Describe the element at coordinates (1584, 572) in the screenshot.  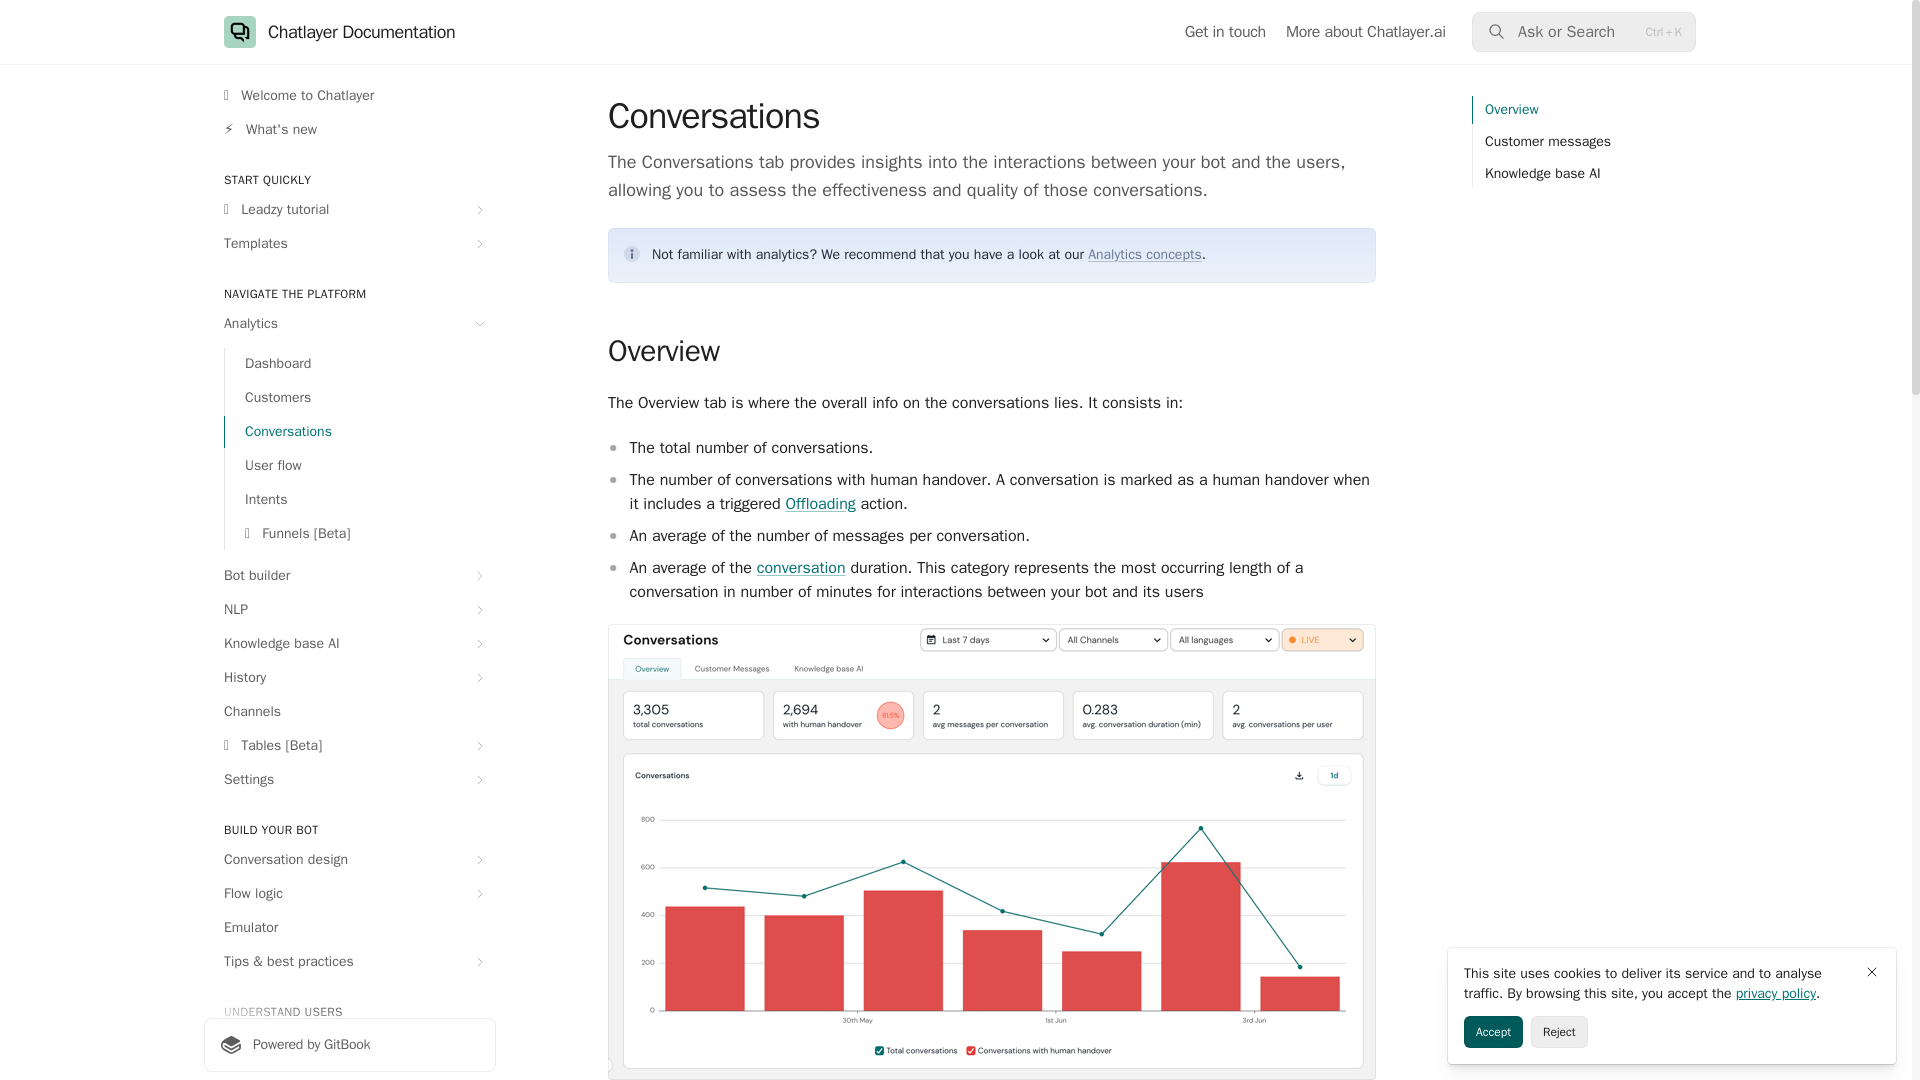
I see `Conversations` at that location.